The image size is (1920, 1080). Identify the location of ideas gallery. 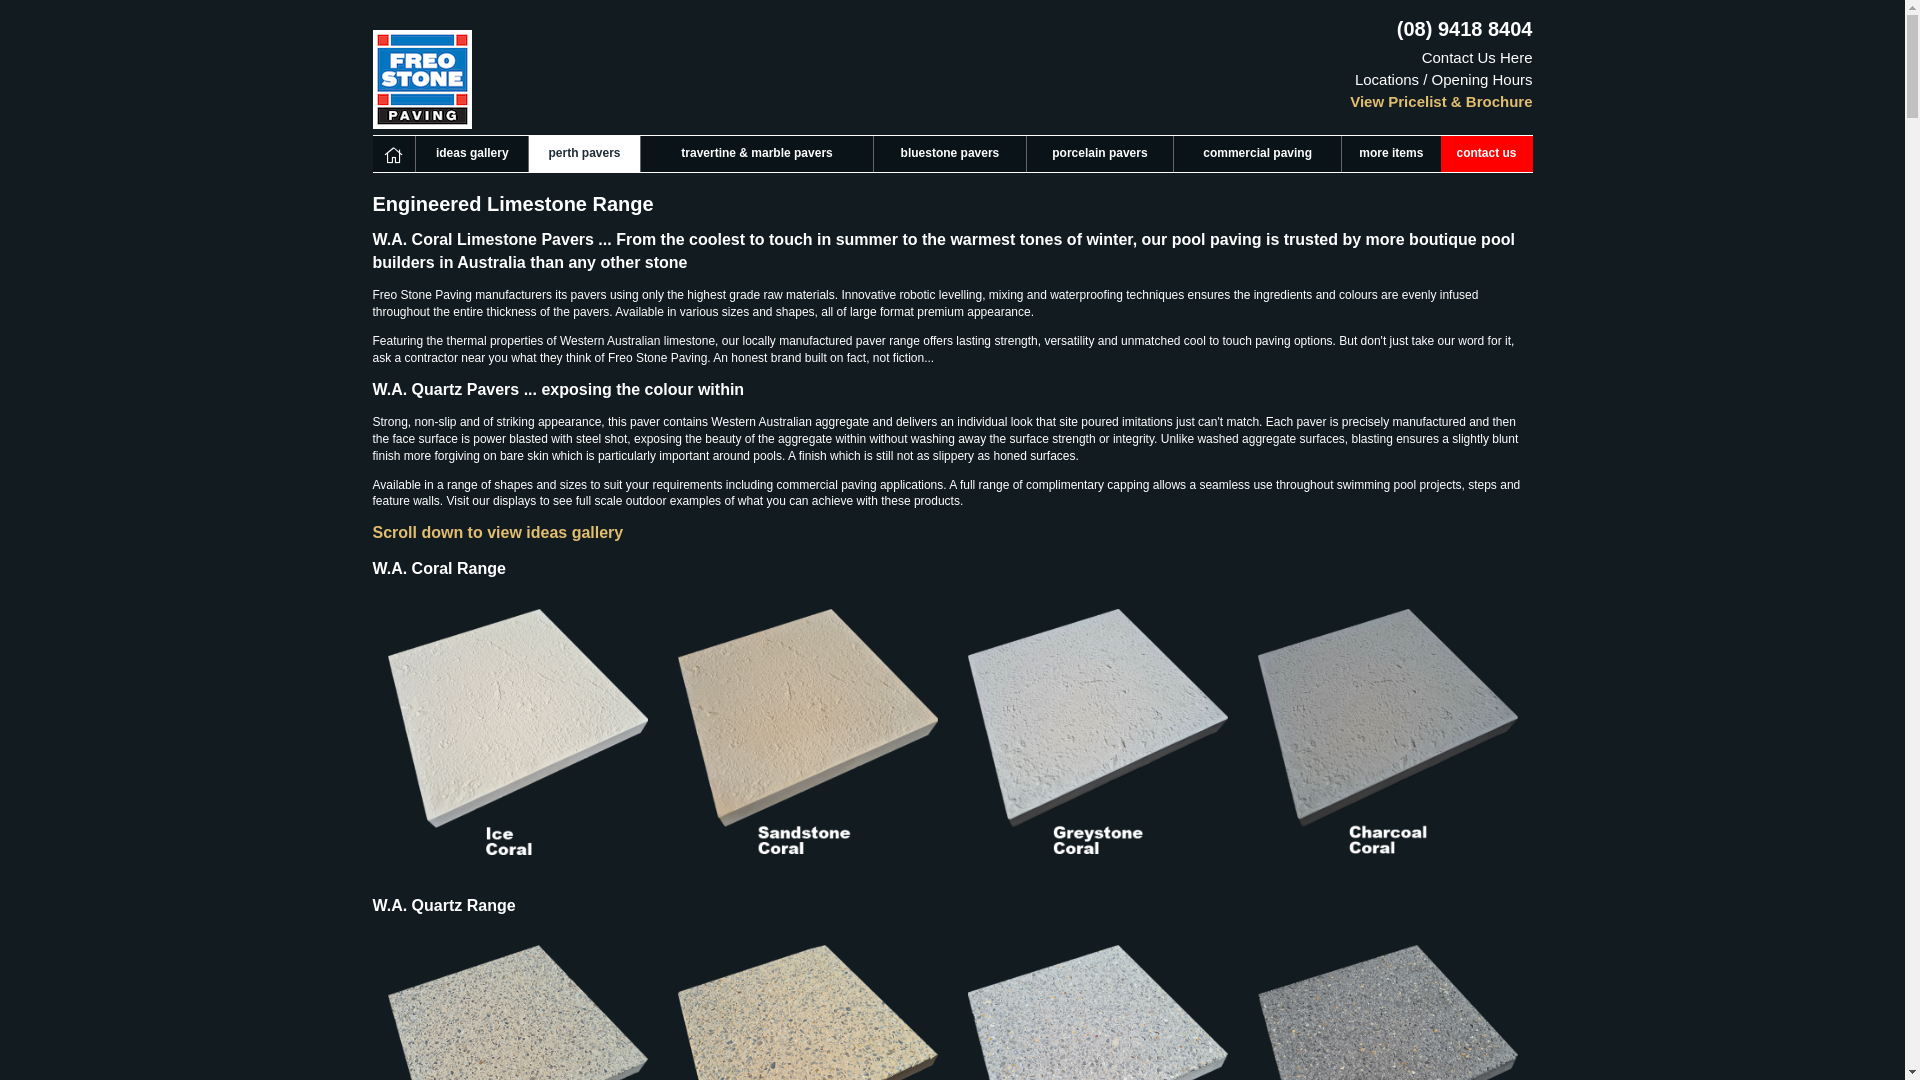
(472, 154).